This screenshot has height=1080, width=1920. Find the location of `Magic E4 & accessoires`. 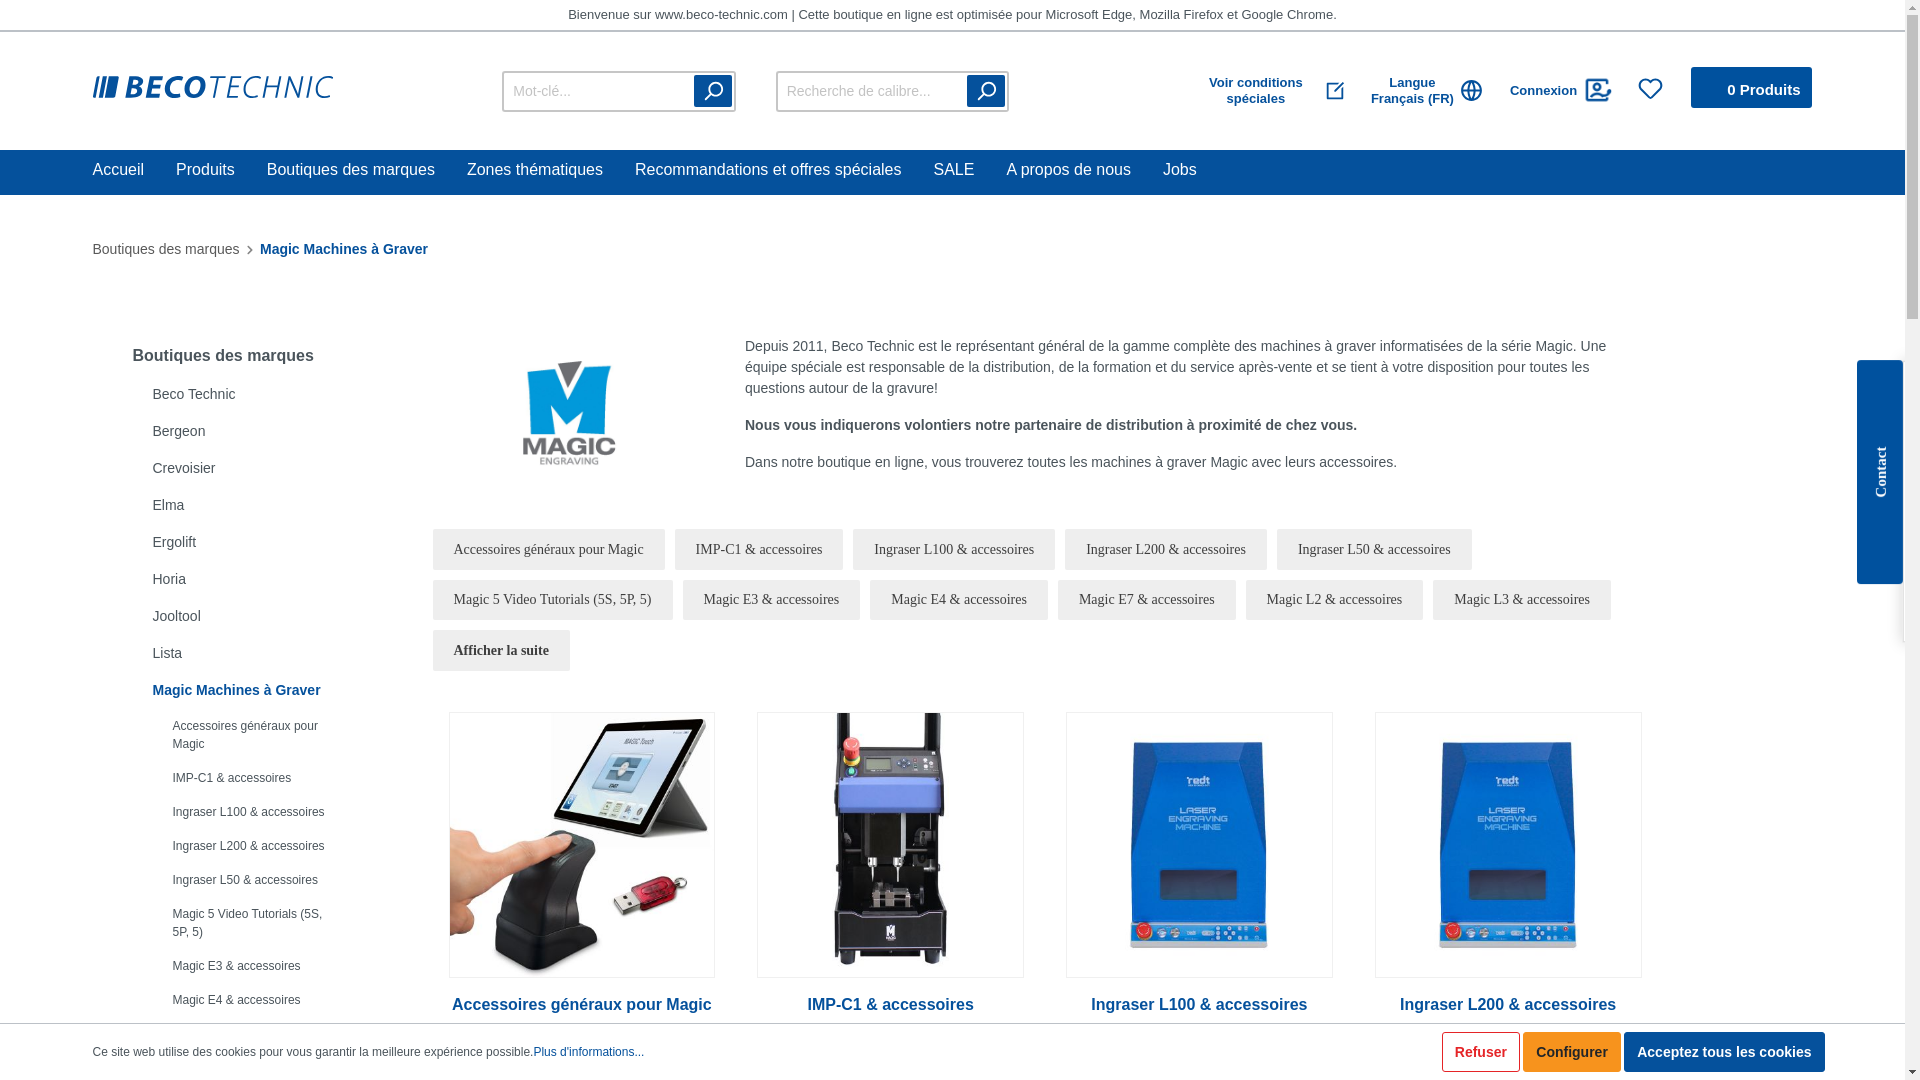

Magic E4 & accessoires is located at coordinates (262, 1000).